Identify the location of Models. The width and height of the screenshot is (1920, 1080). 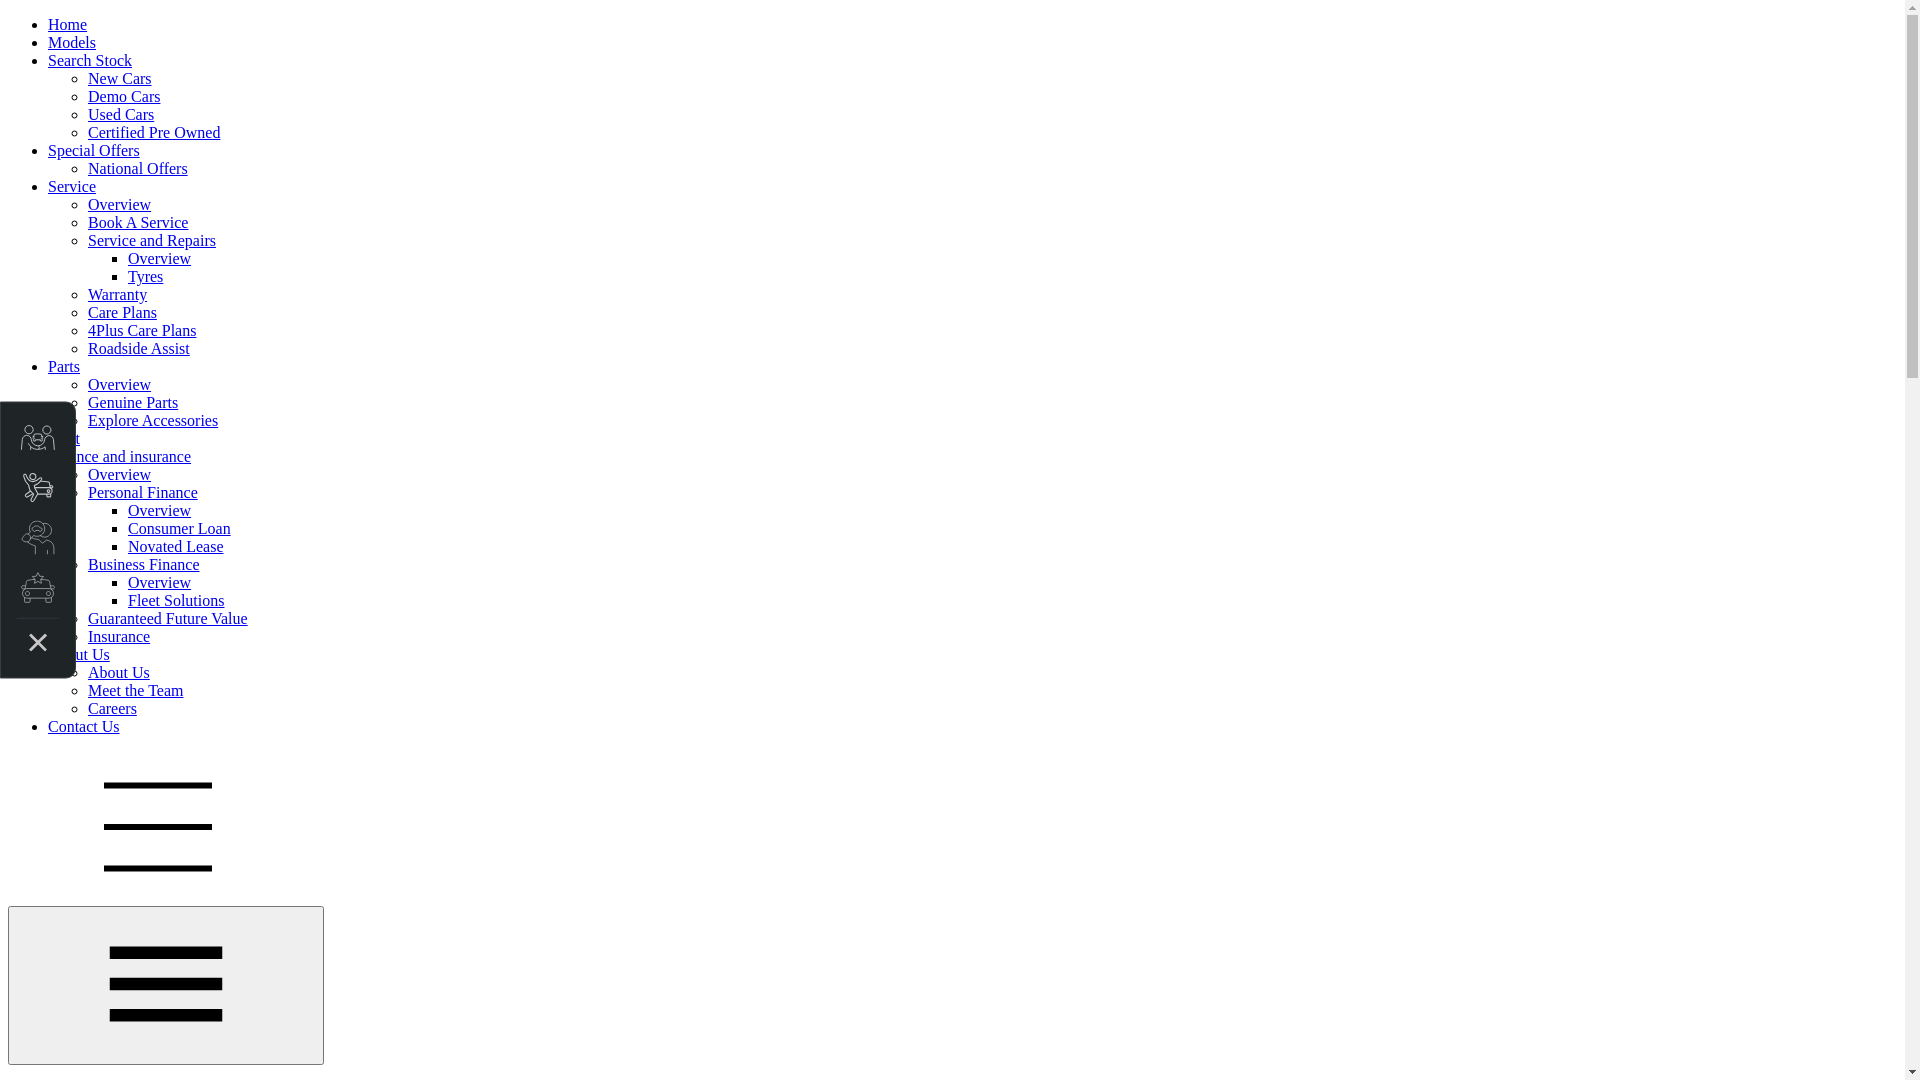
(72, 42).